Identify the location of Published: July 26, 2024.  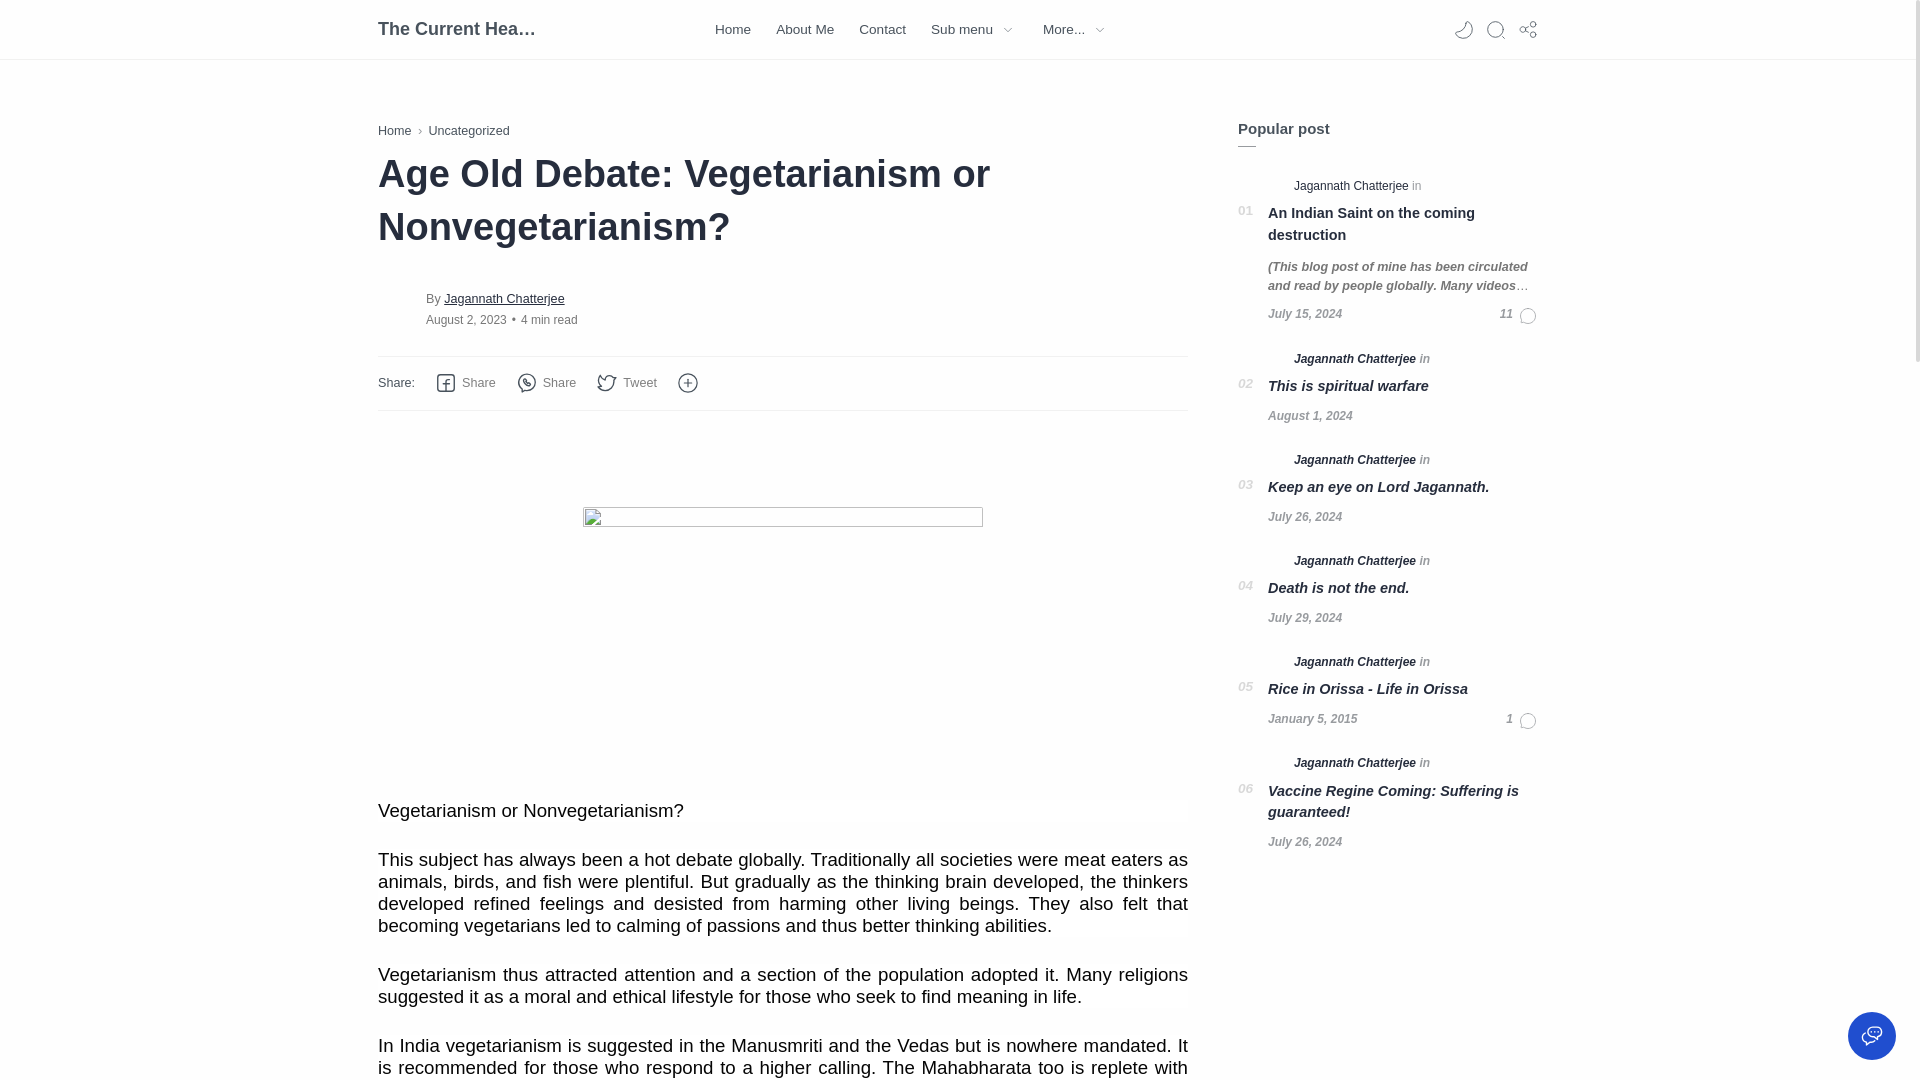
(1304, 516).